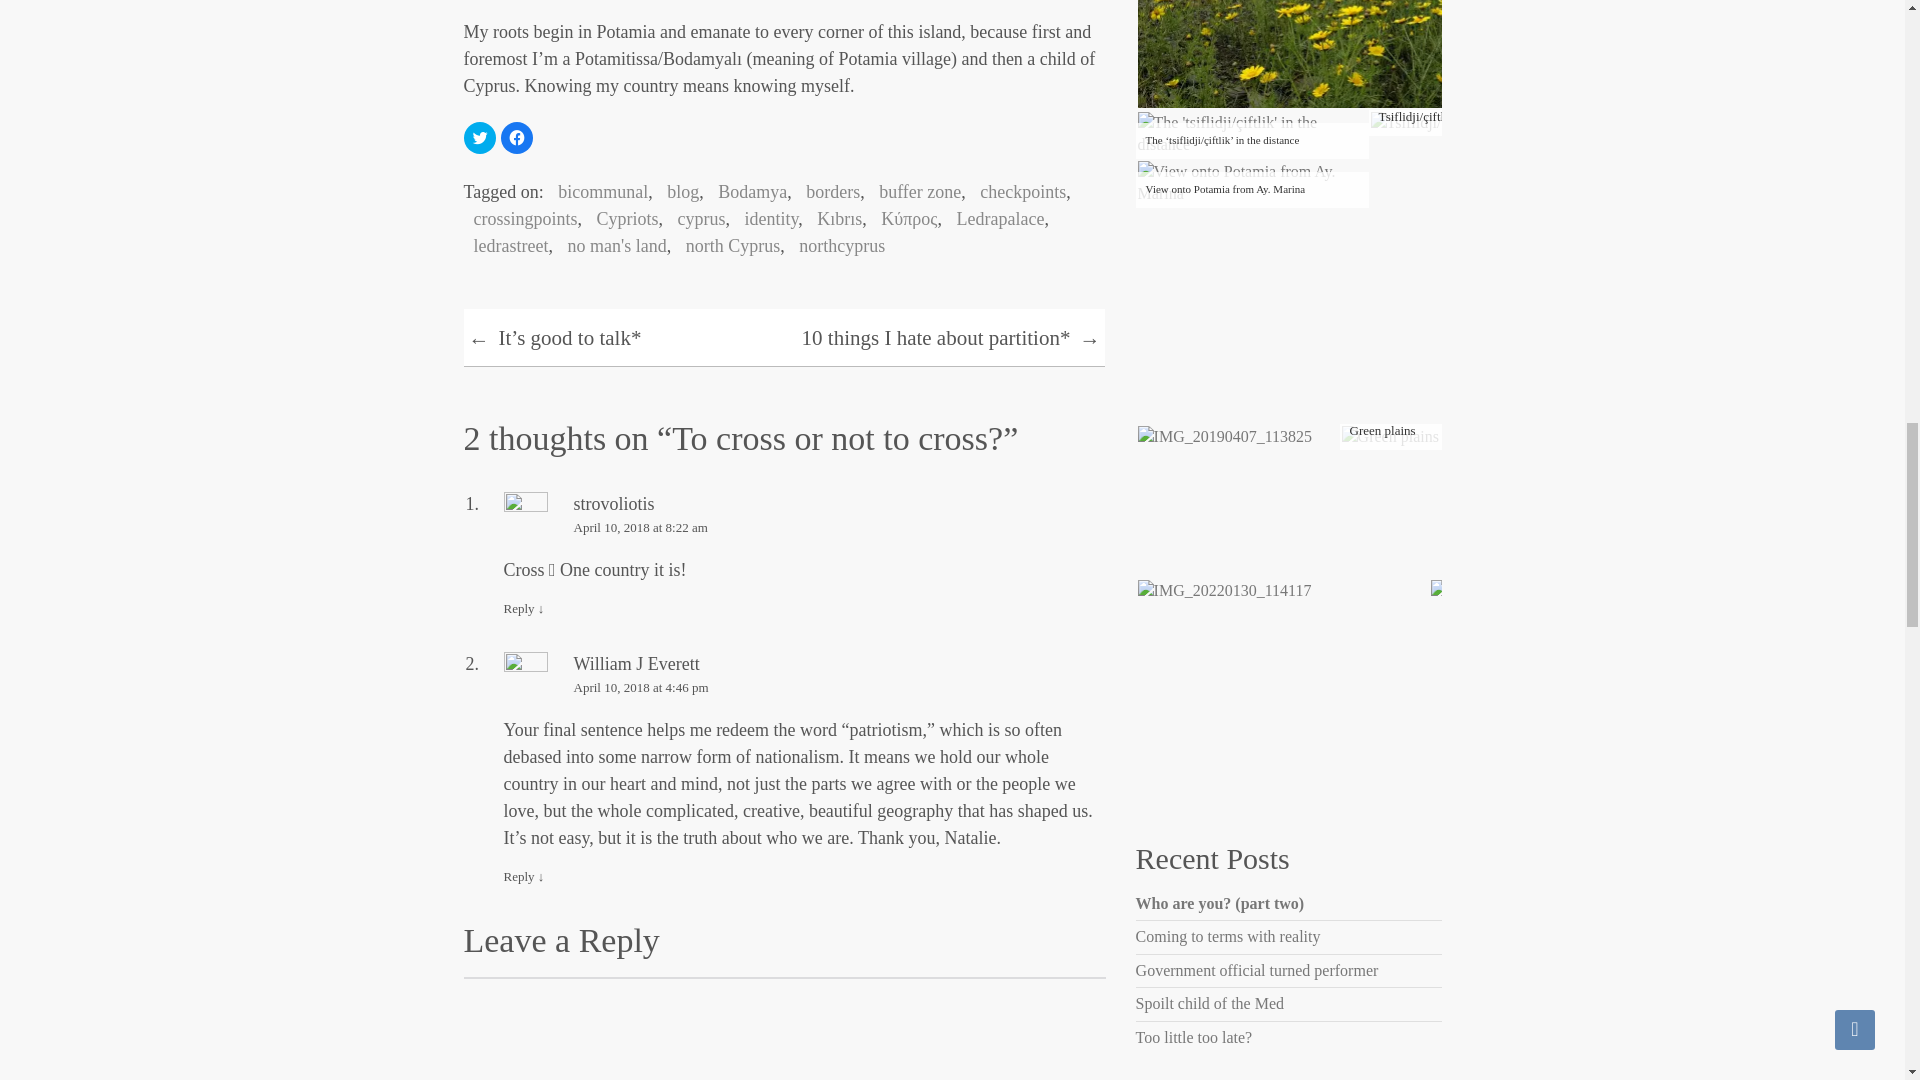 This screenshot has height=1080, width=1920. I want to click on identity, so click(766, 218).